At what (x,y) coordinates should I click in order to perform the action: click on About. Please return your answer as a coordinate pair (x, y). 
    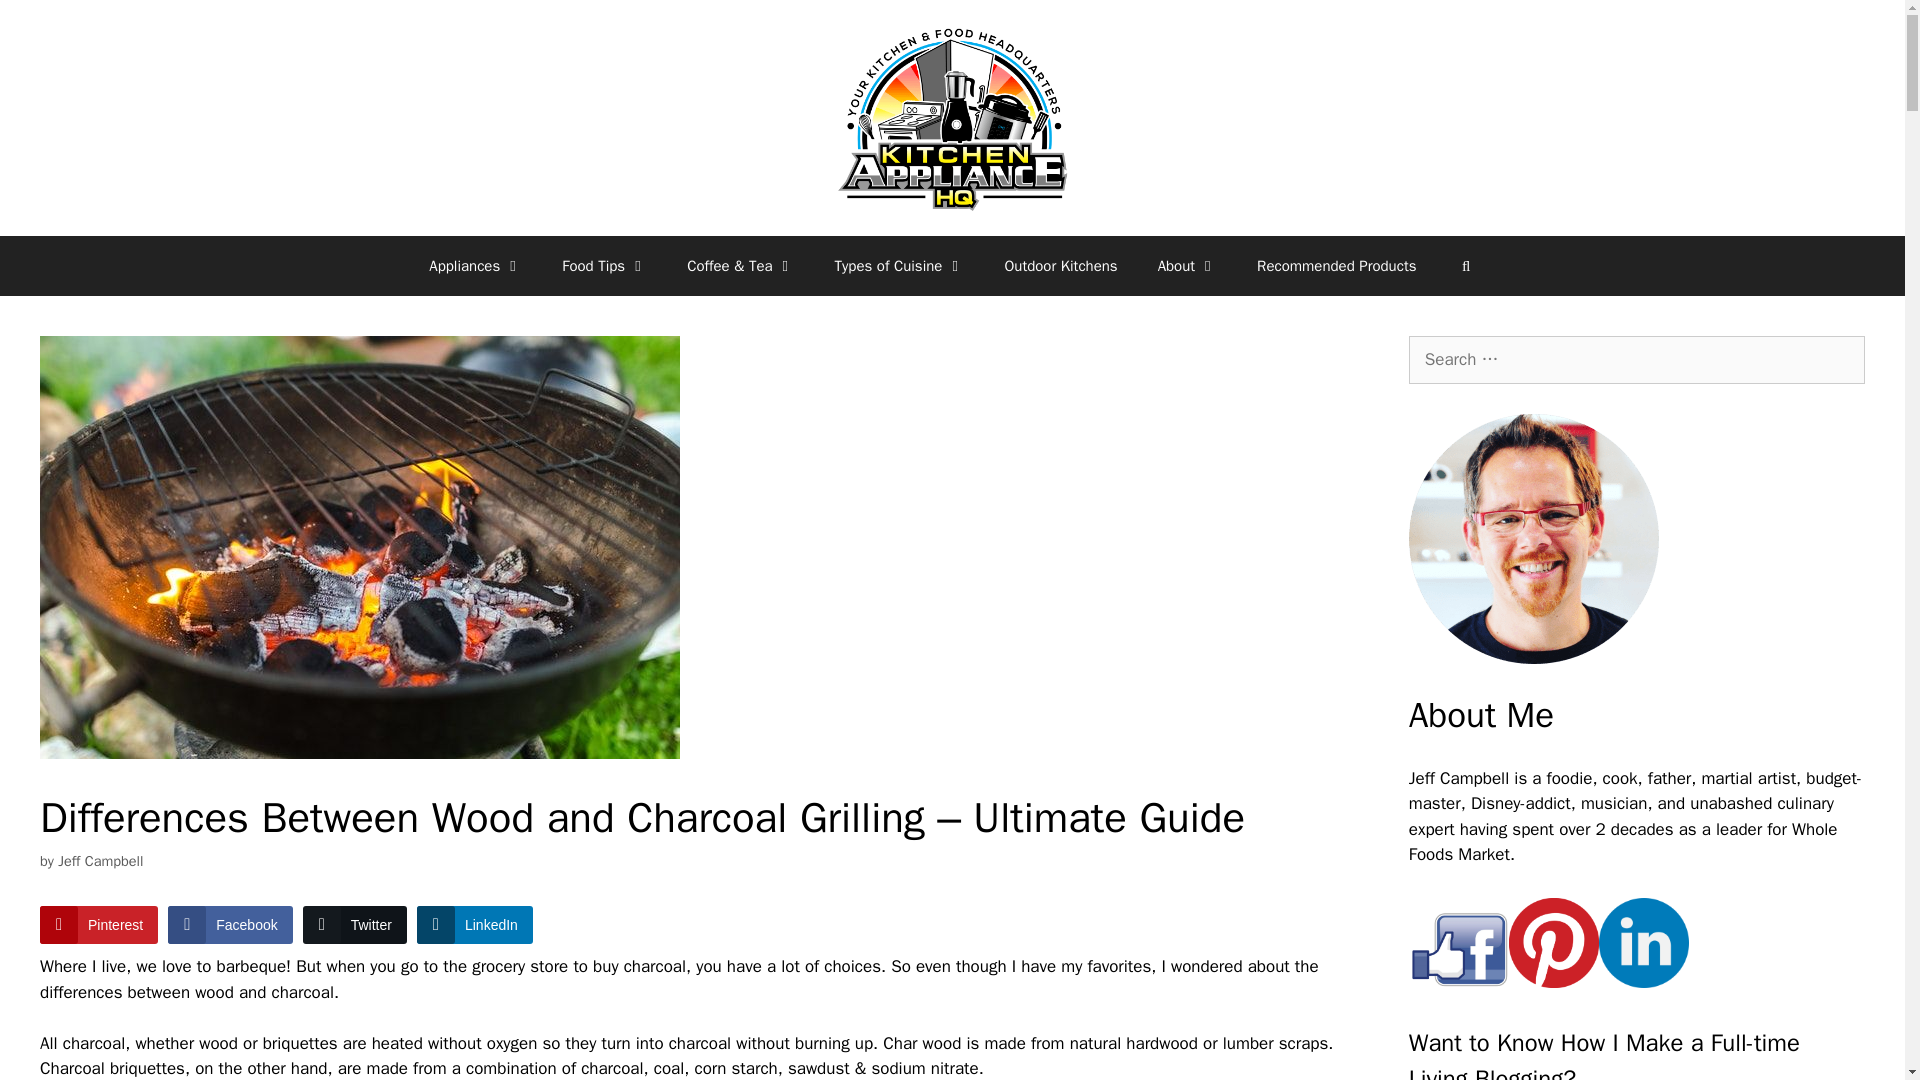
    Looking at the image, I should click on (1187, 266).